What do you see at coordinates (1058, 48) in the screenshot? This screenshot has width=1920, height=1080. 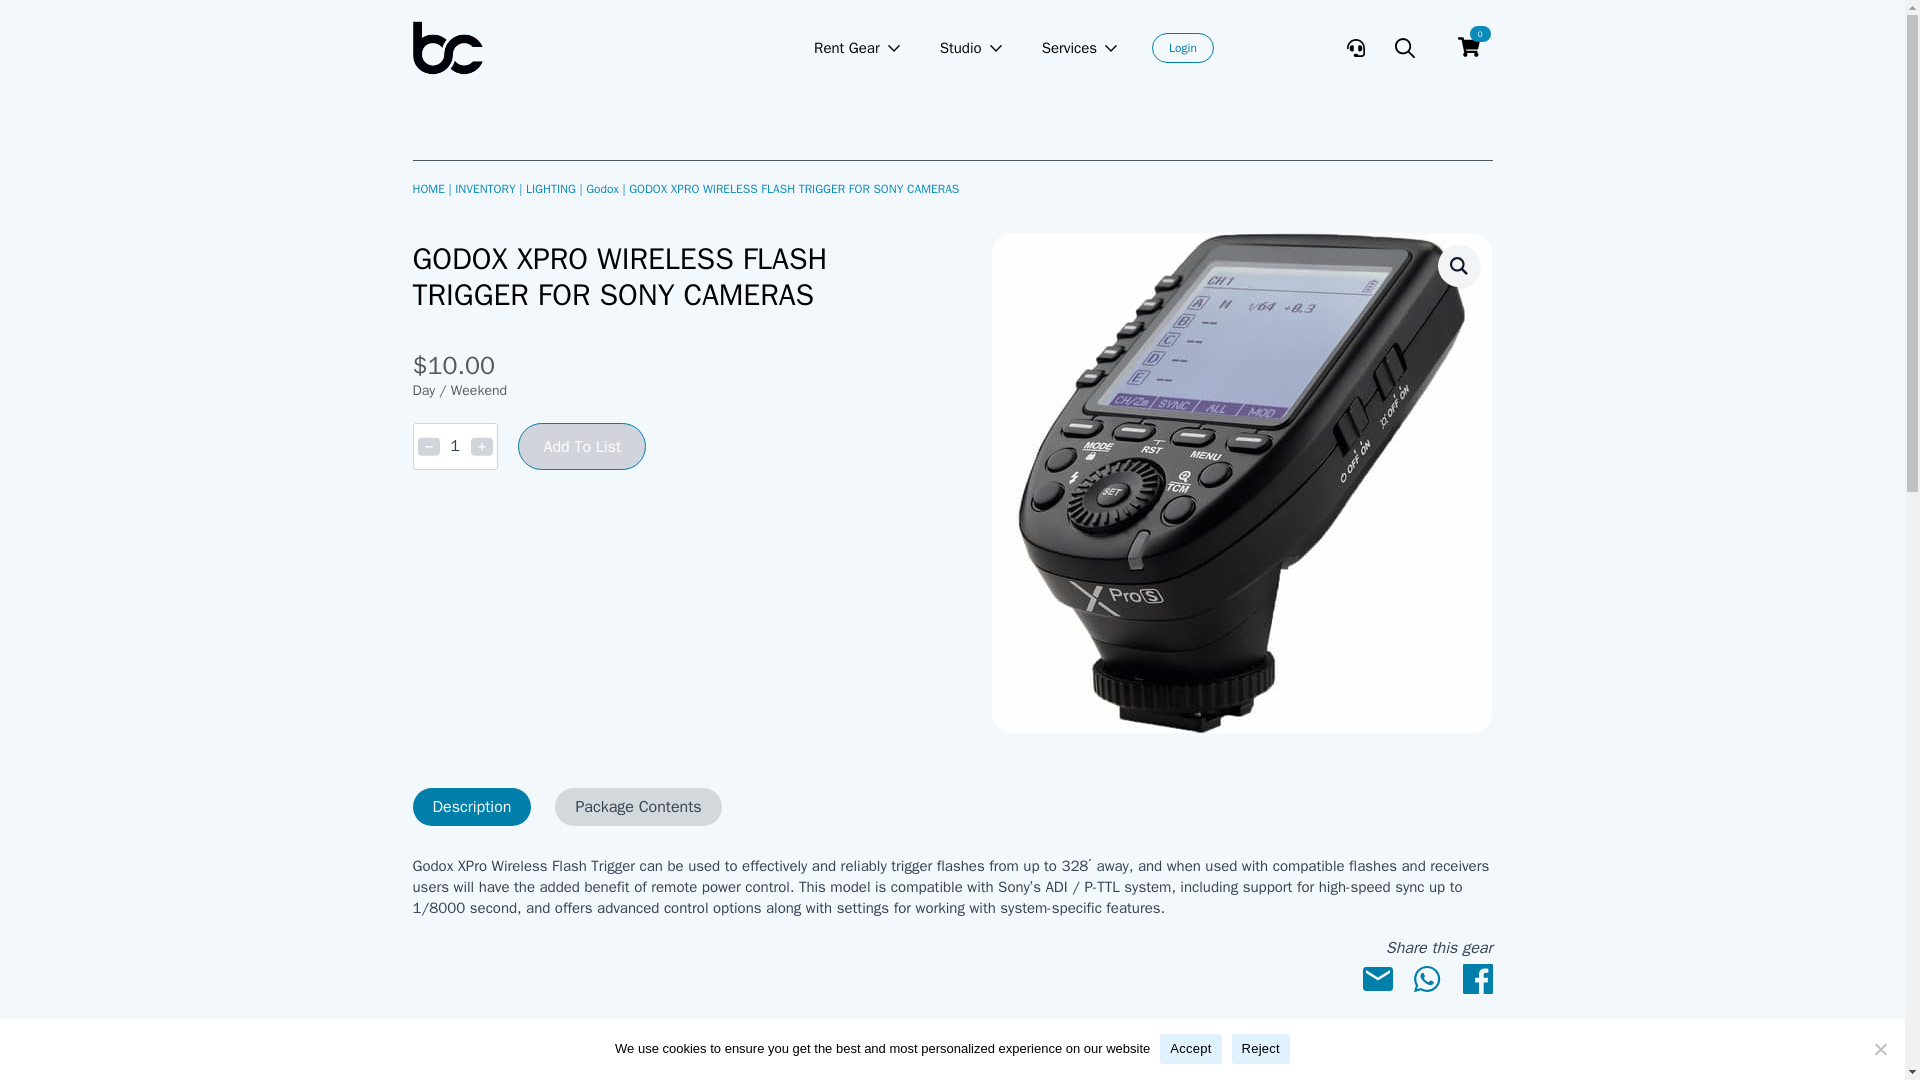 I see `Godox-XPro-Wireless-Flash-Trigger-for-Sony-Cameras-` at bounding box center [1058, 48].